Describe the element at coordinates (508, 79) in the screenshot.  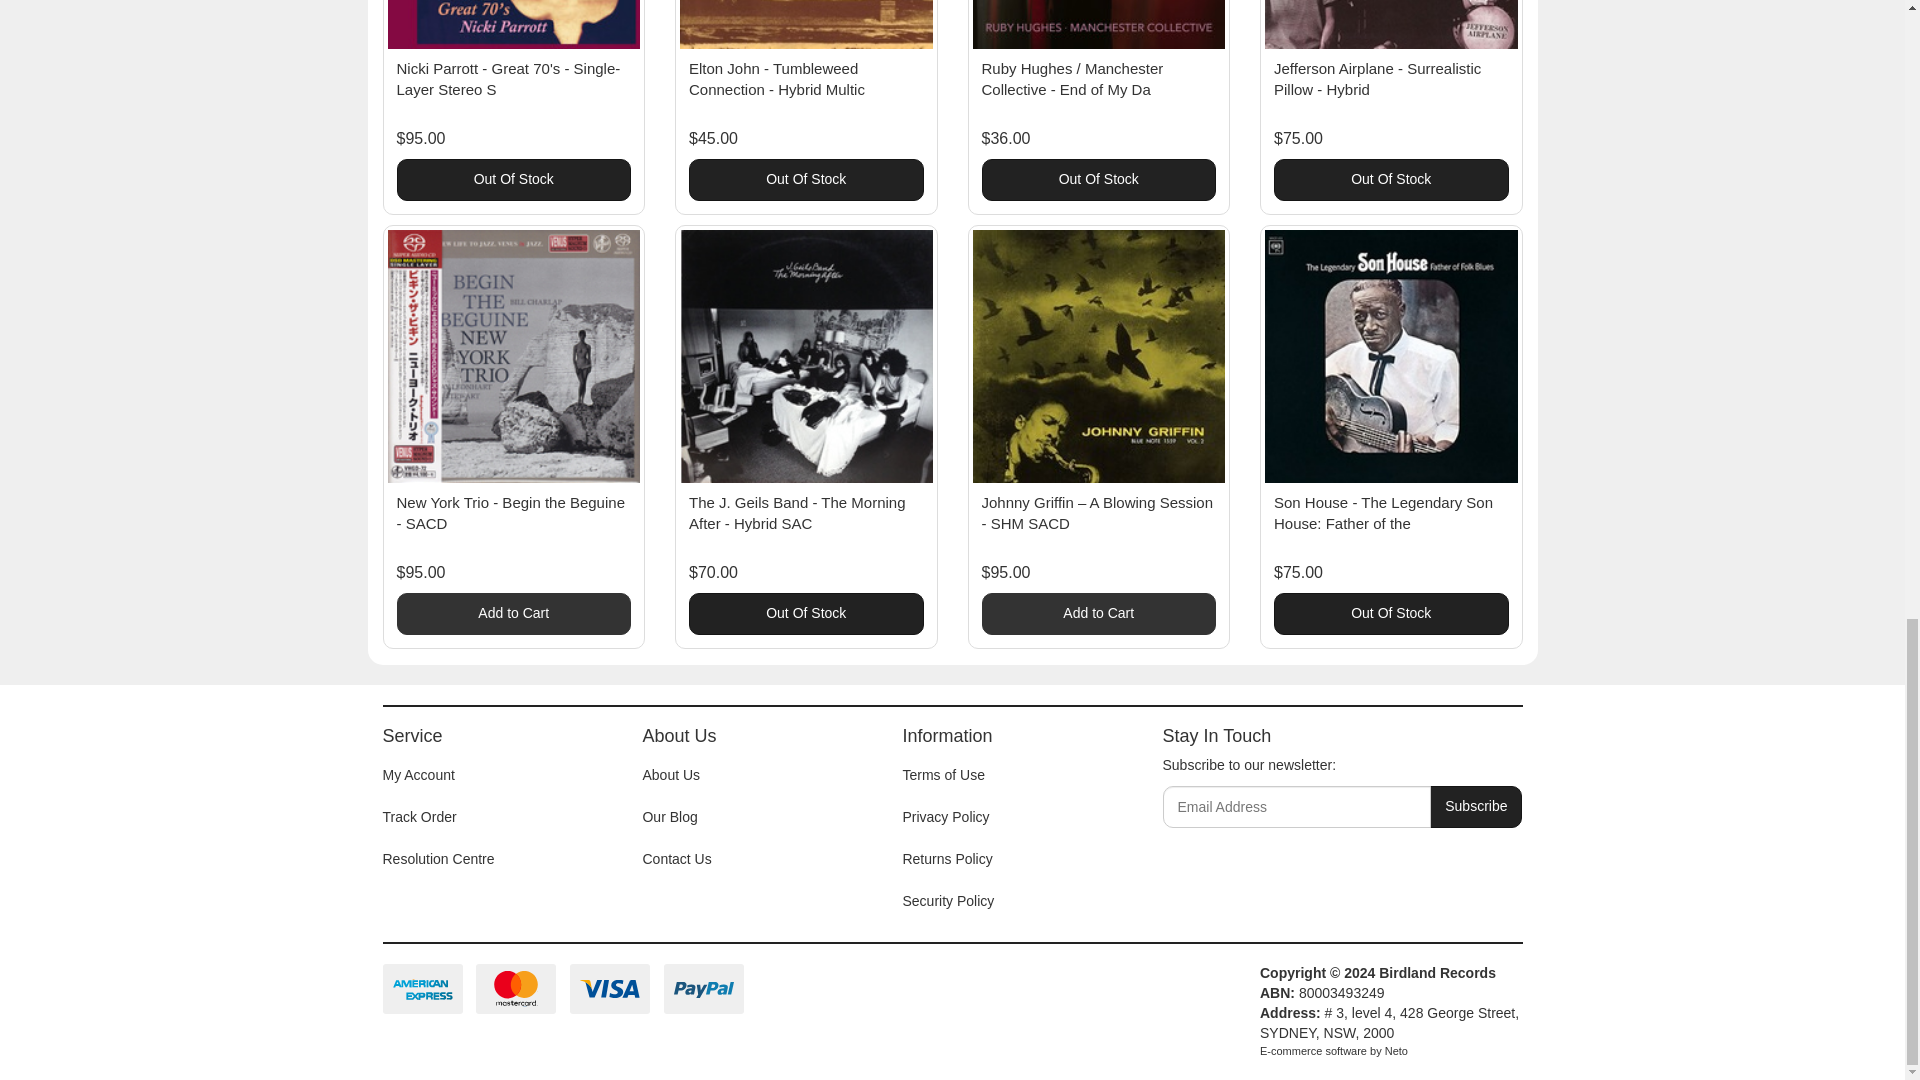
I see `Nicki Parrott - Great 70's - Single-Layer Stereo SACD` at that location.